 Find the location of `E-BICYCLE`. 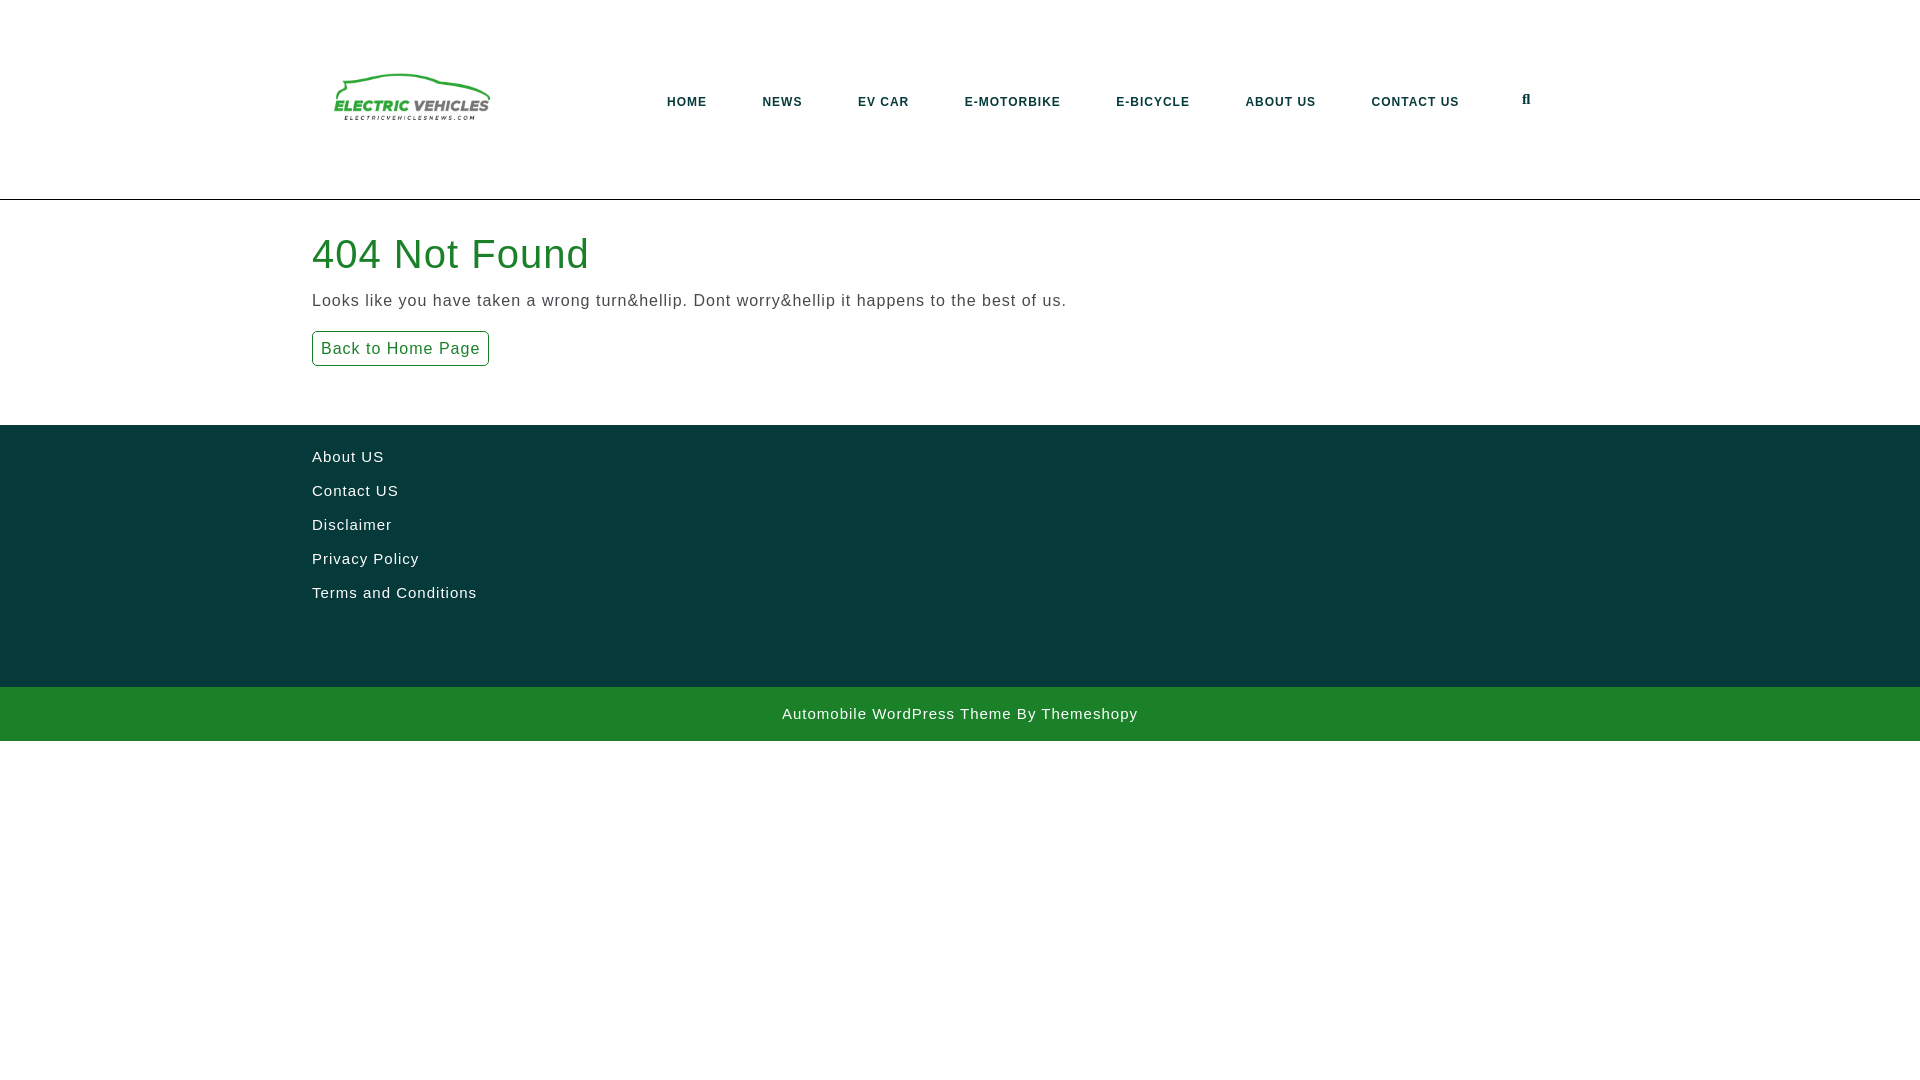

E-BICYCLE is located at coordinates (1152, 102).